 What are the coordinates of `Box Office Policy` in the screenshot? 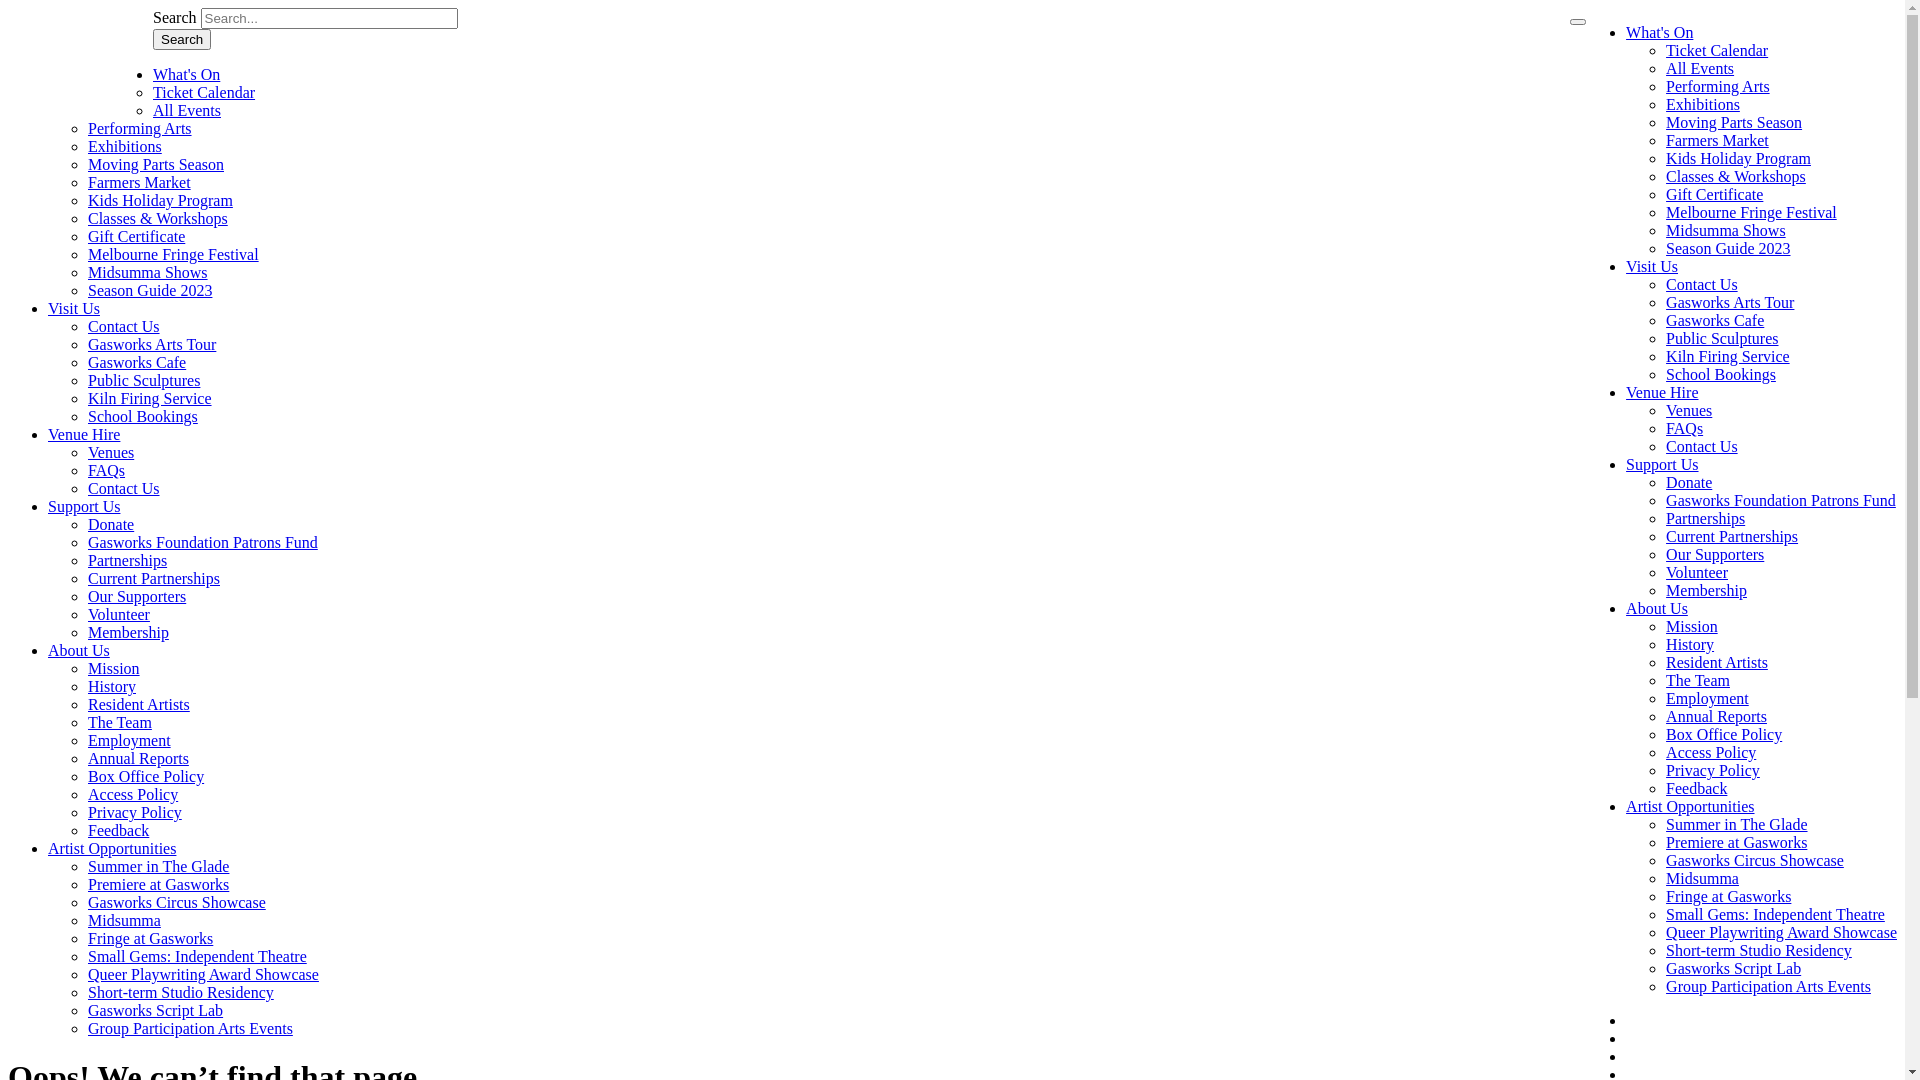 It's located at (1724, 734).